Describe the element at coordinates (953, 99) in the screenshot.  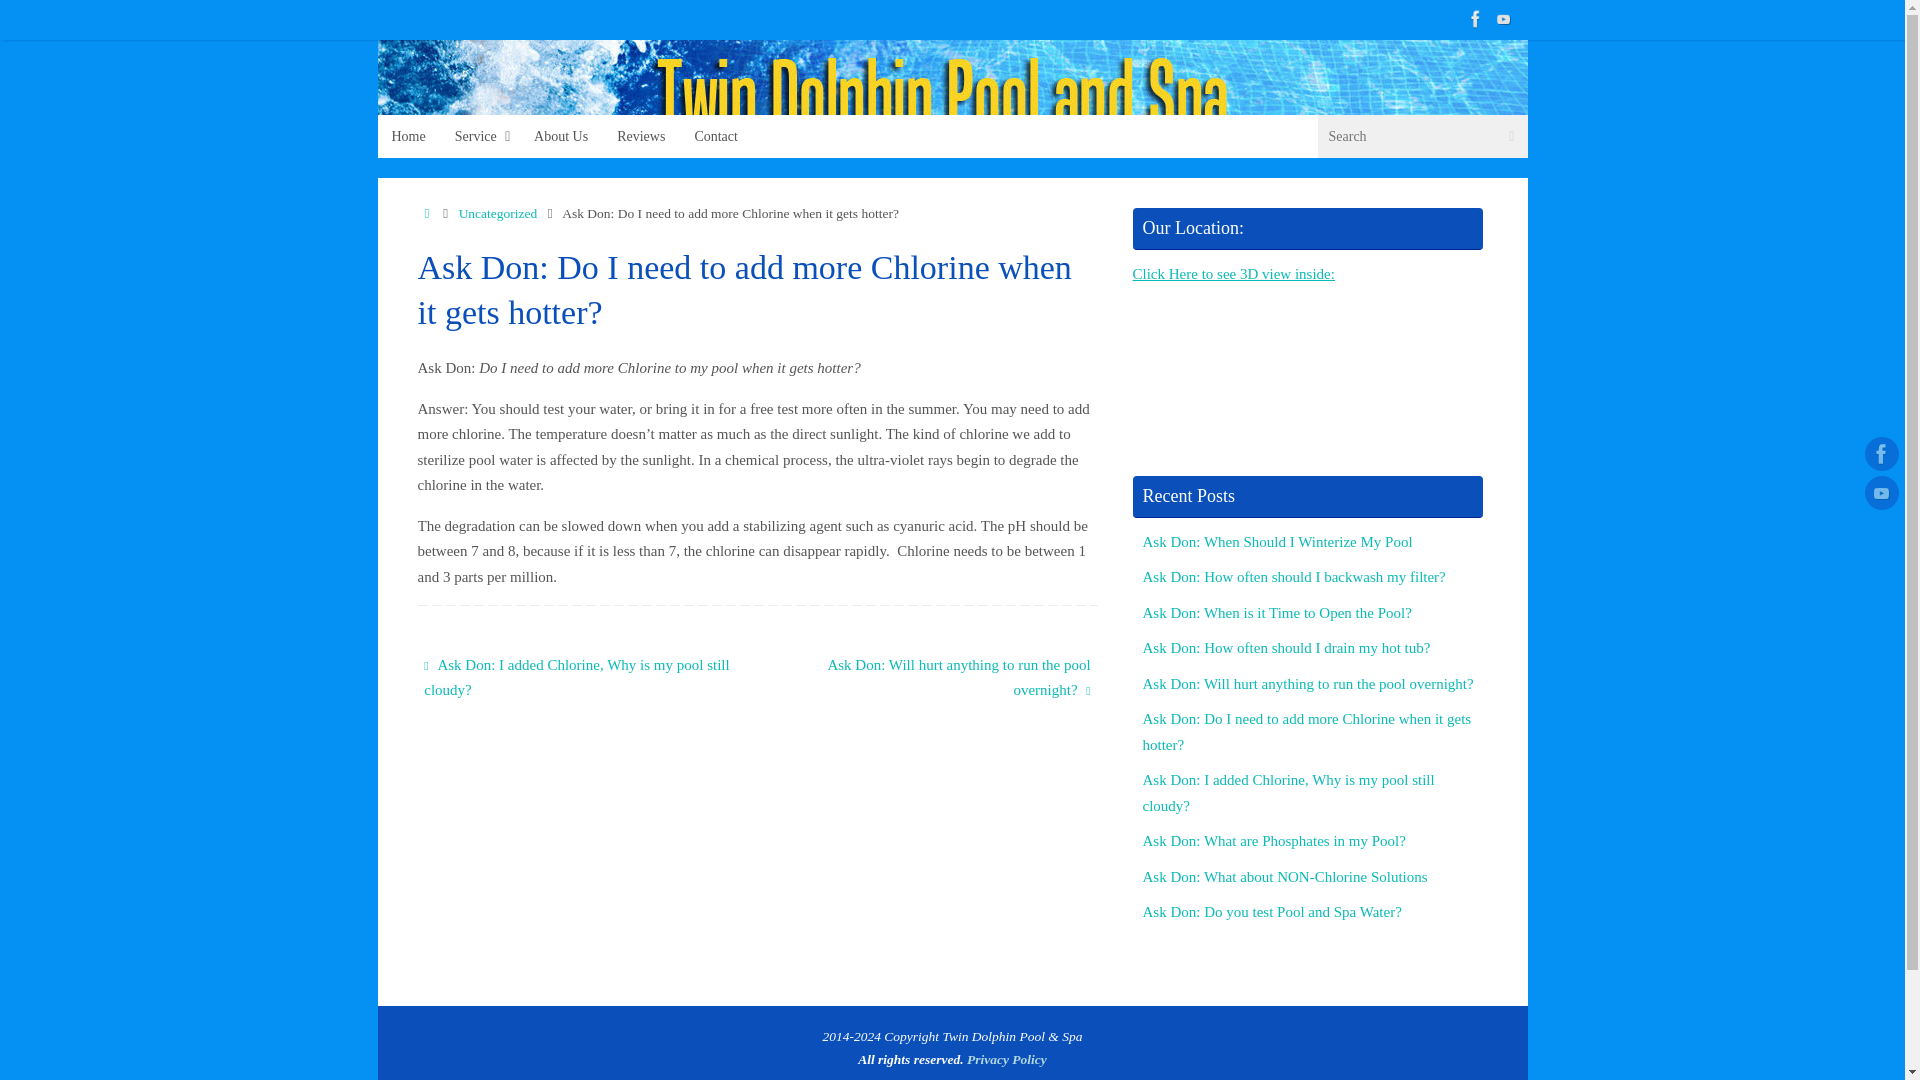
I see `Twin Dolphin Pool and Spa` at that location.